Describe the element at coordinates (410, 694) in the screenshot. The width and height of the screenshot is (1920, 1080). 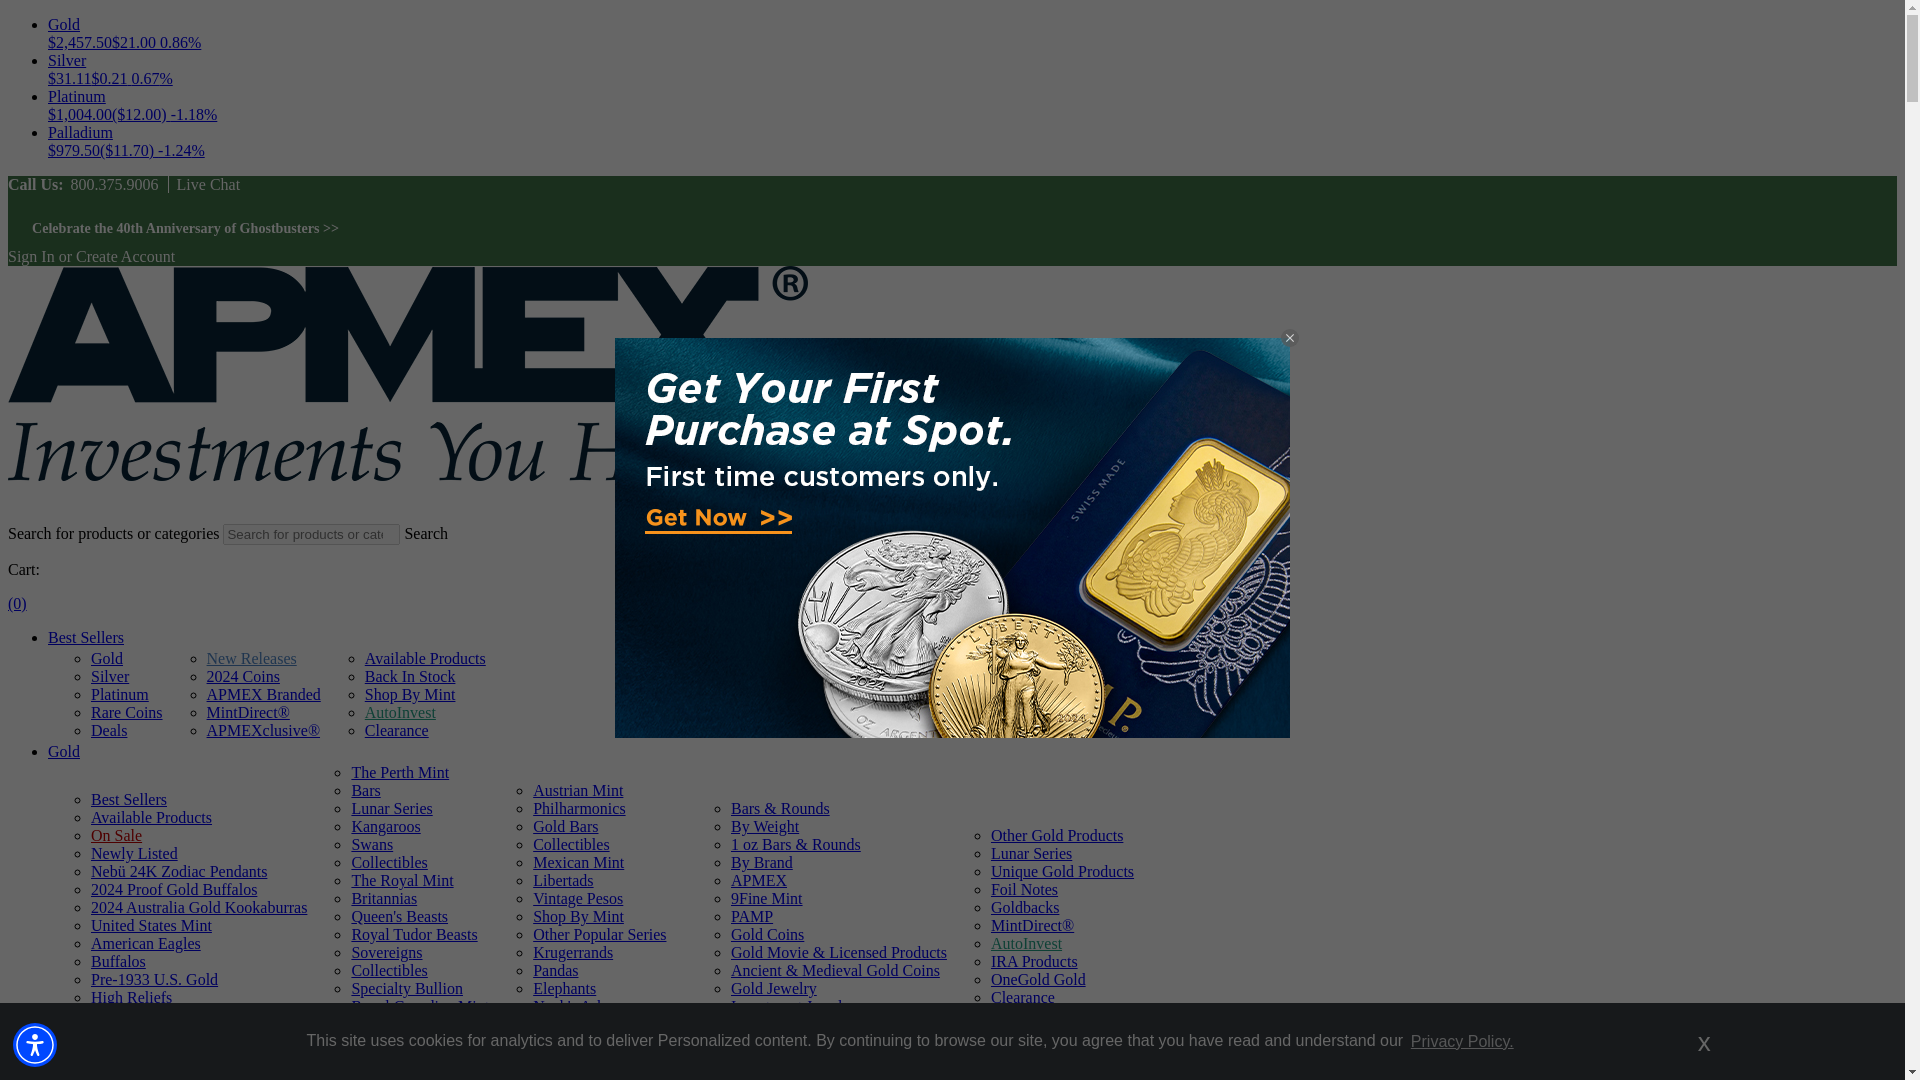
I see `Shop By Mint` at that location.